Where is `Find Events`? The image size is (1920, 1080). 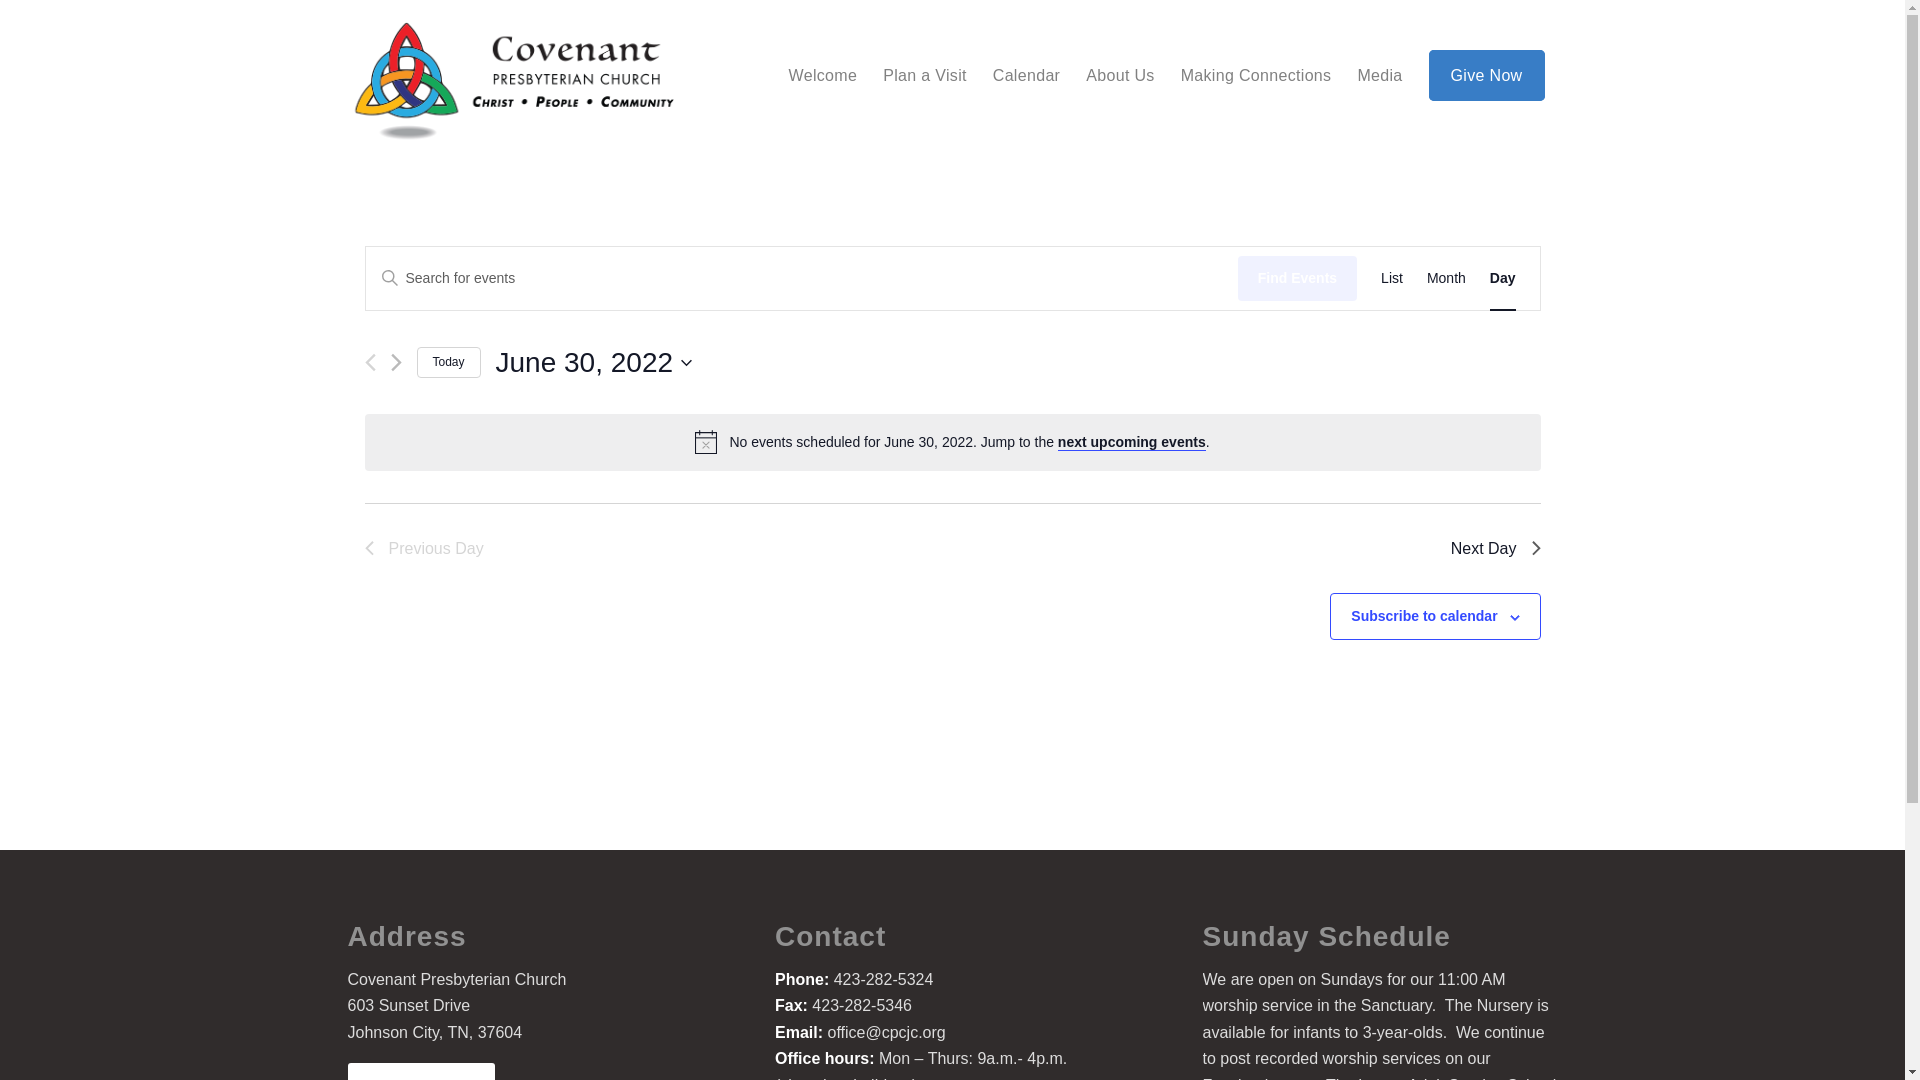
Find Events is located at coordinates (1298, 278).